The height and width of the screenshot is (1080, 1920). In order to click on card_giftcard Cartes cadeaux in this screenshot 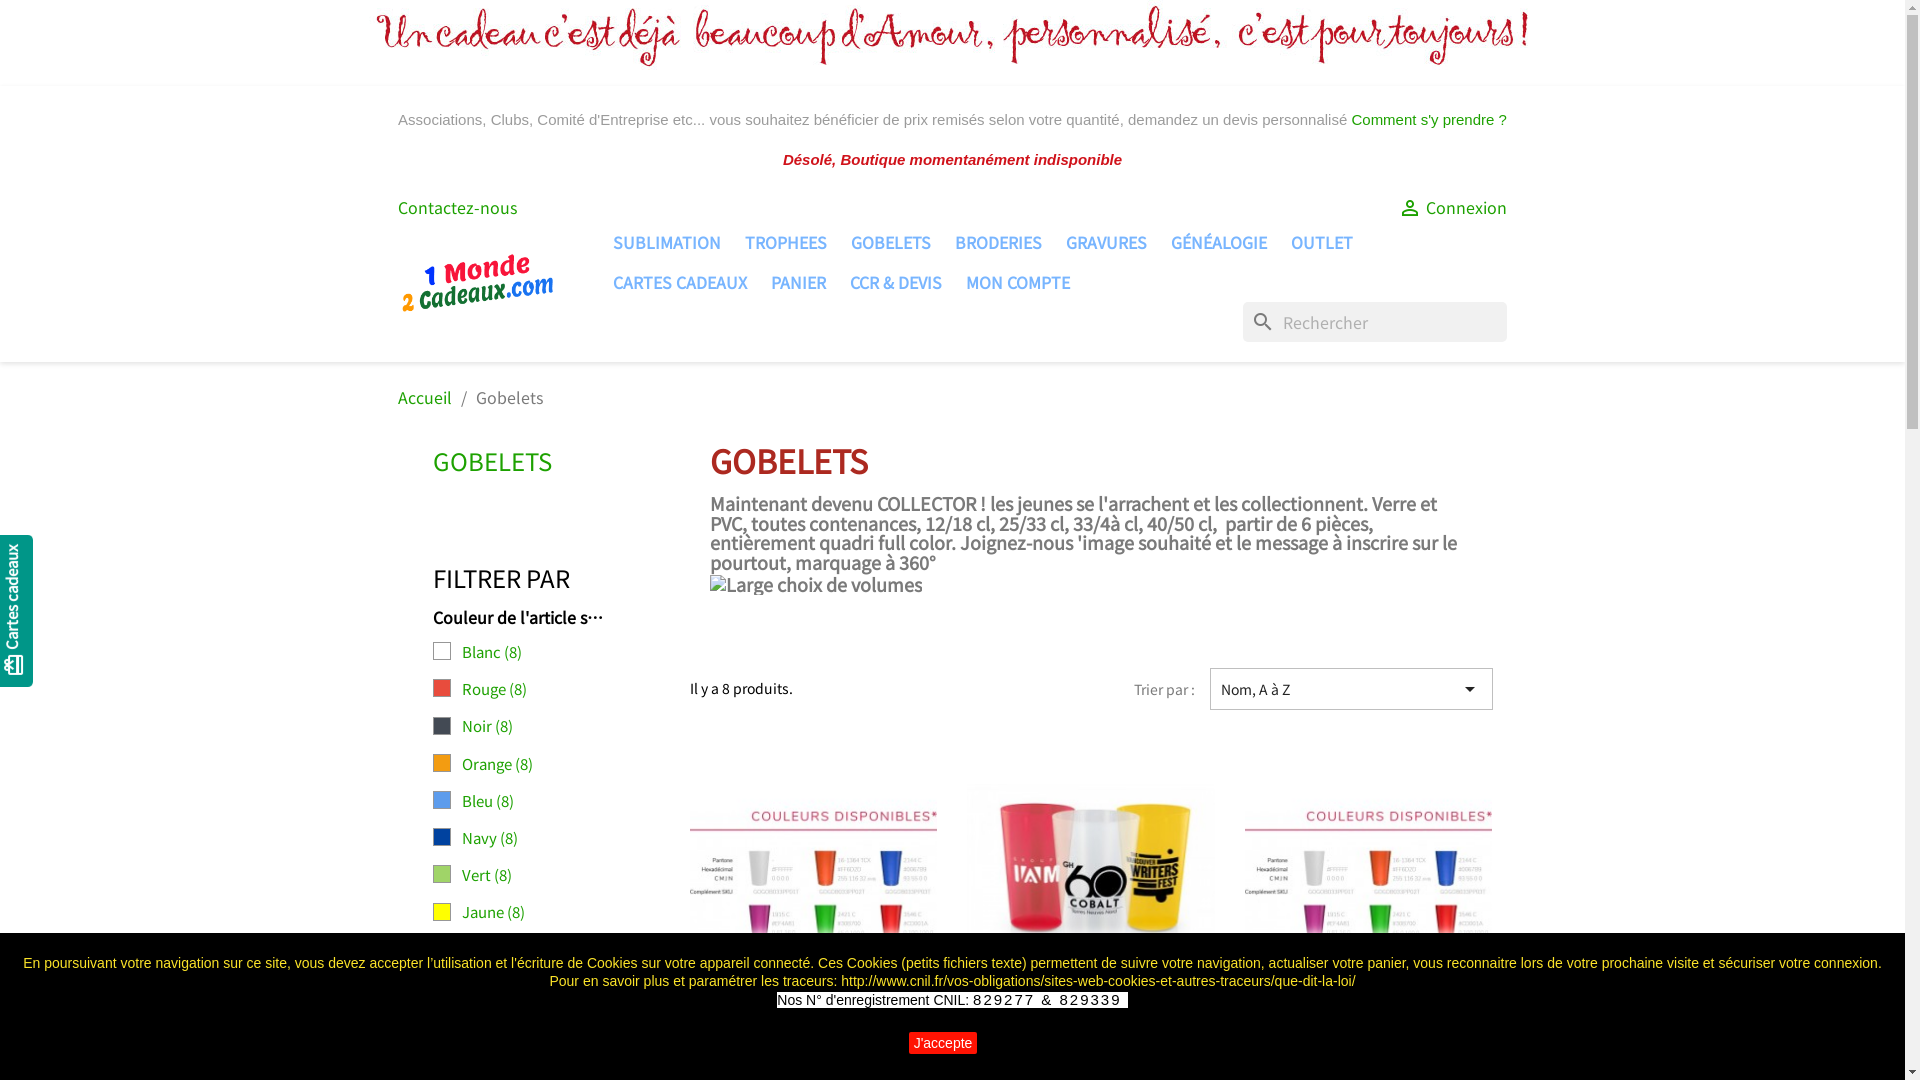, I will do `click(67, 556)`.